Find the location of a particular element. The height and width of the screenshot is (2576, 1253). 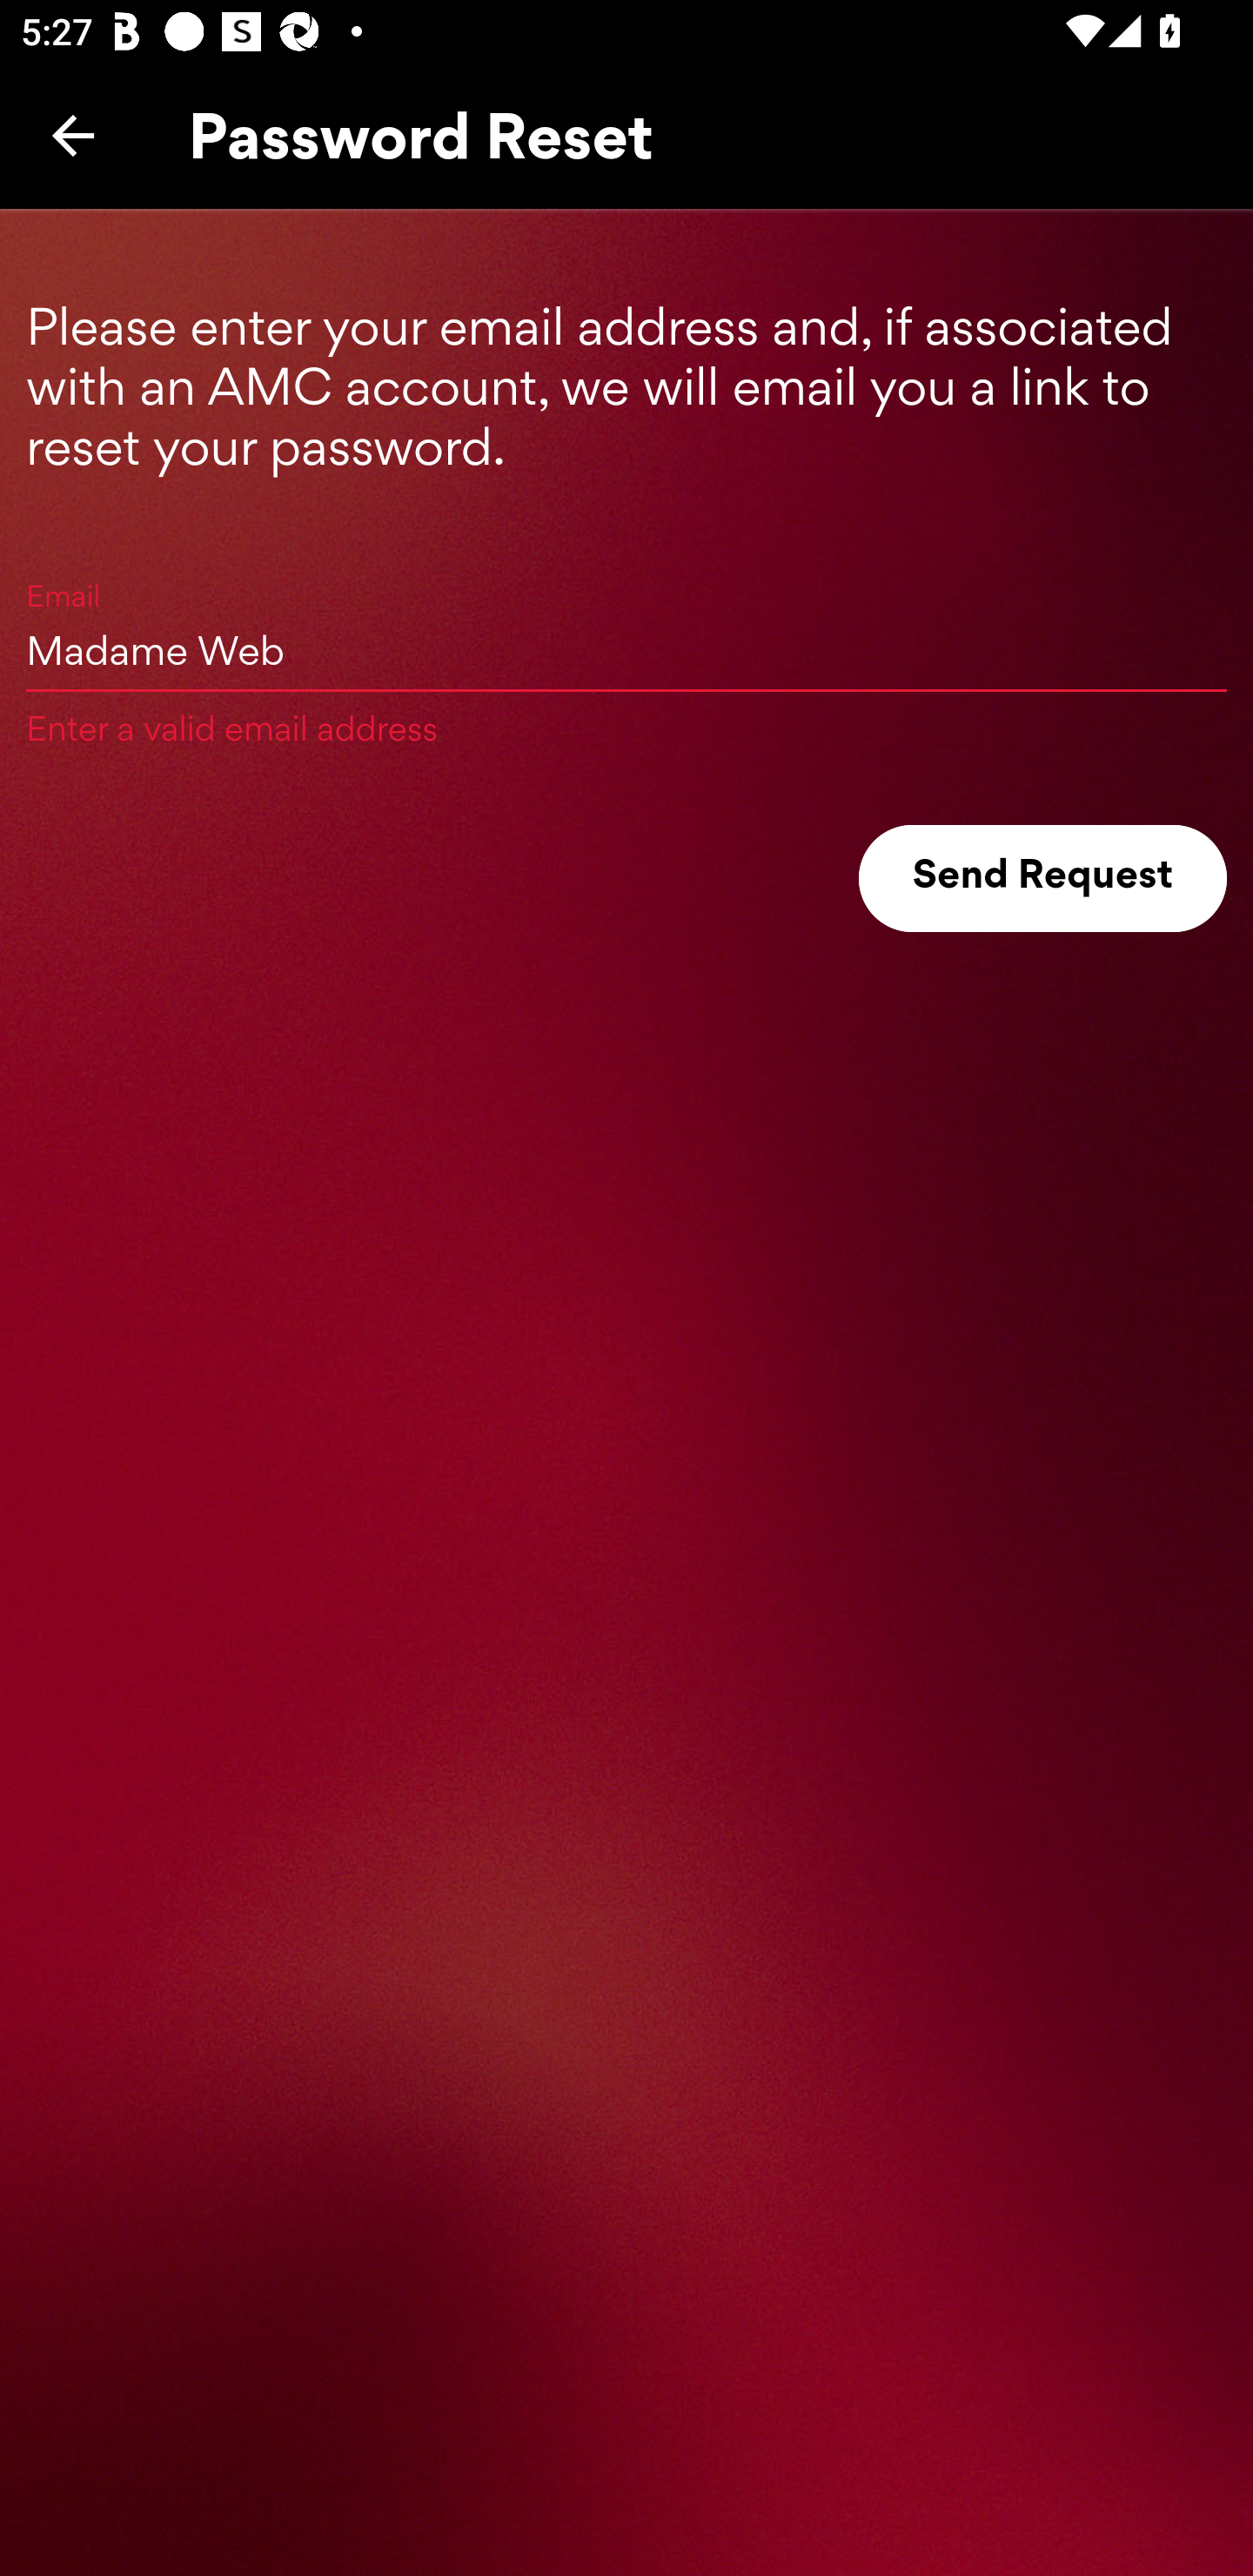

Madame Web Enter a valid email address is located at coordinates (626, 649).